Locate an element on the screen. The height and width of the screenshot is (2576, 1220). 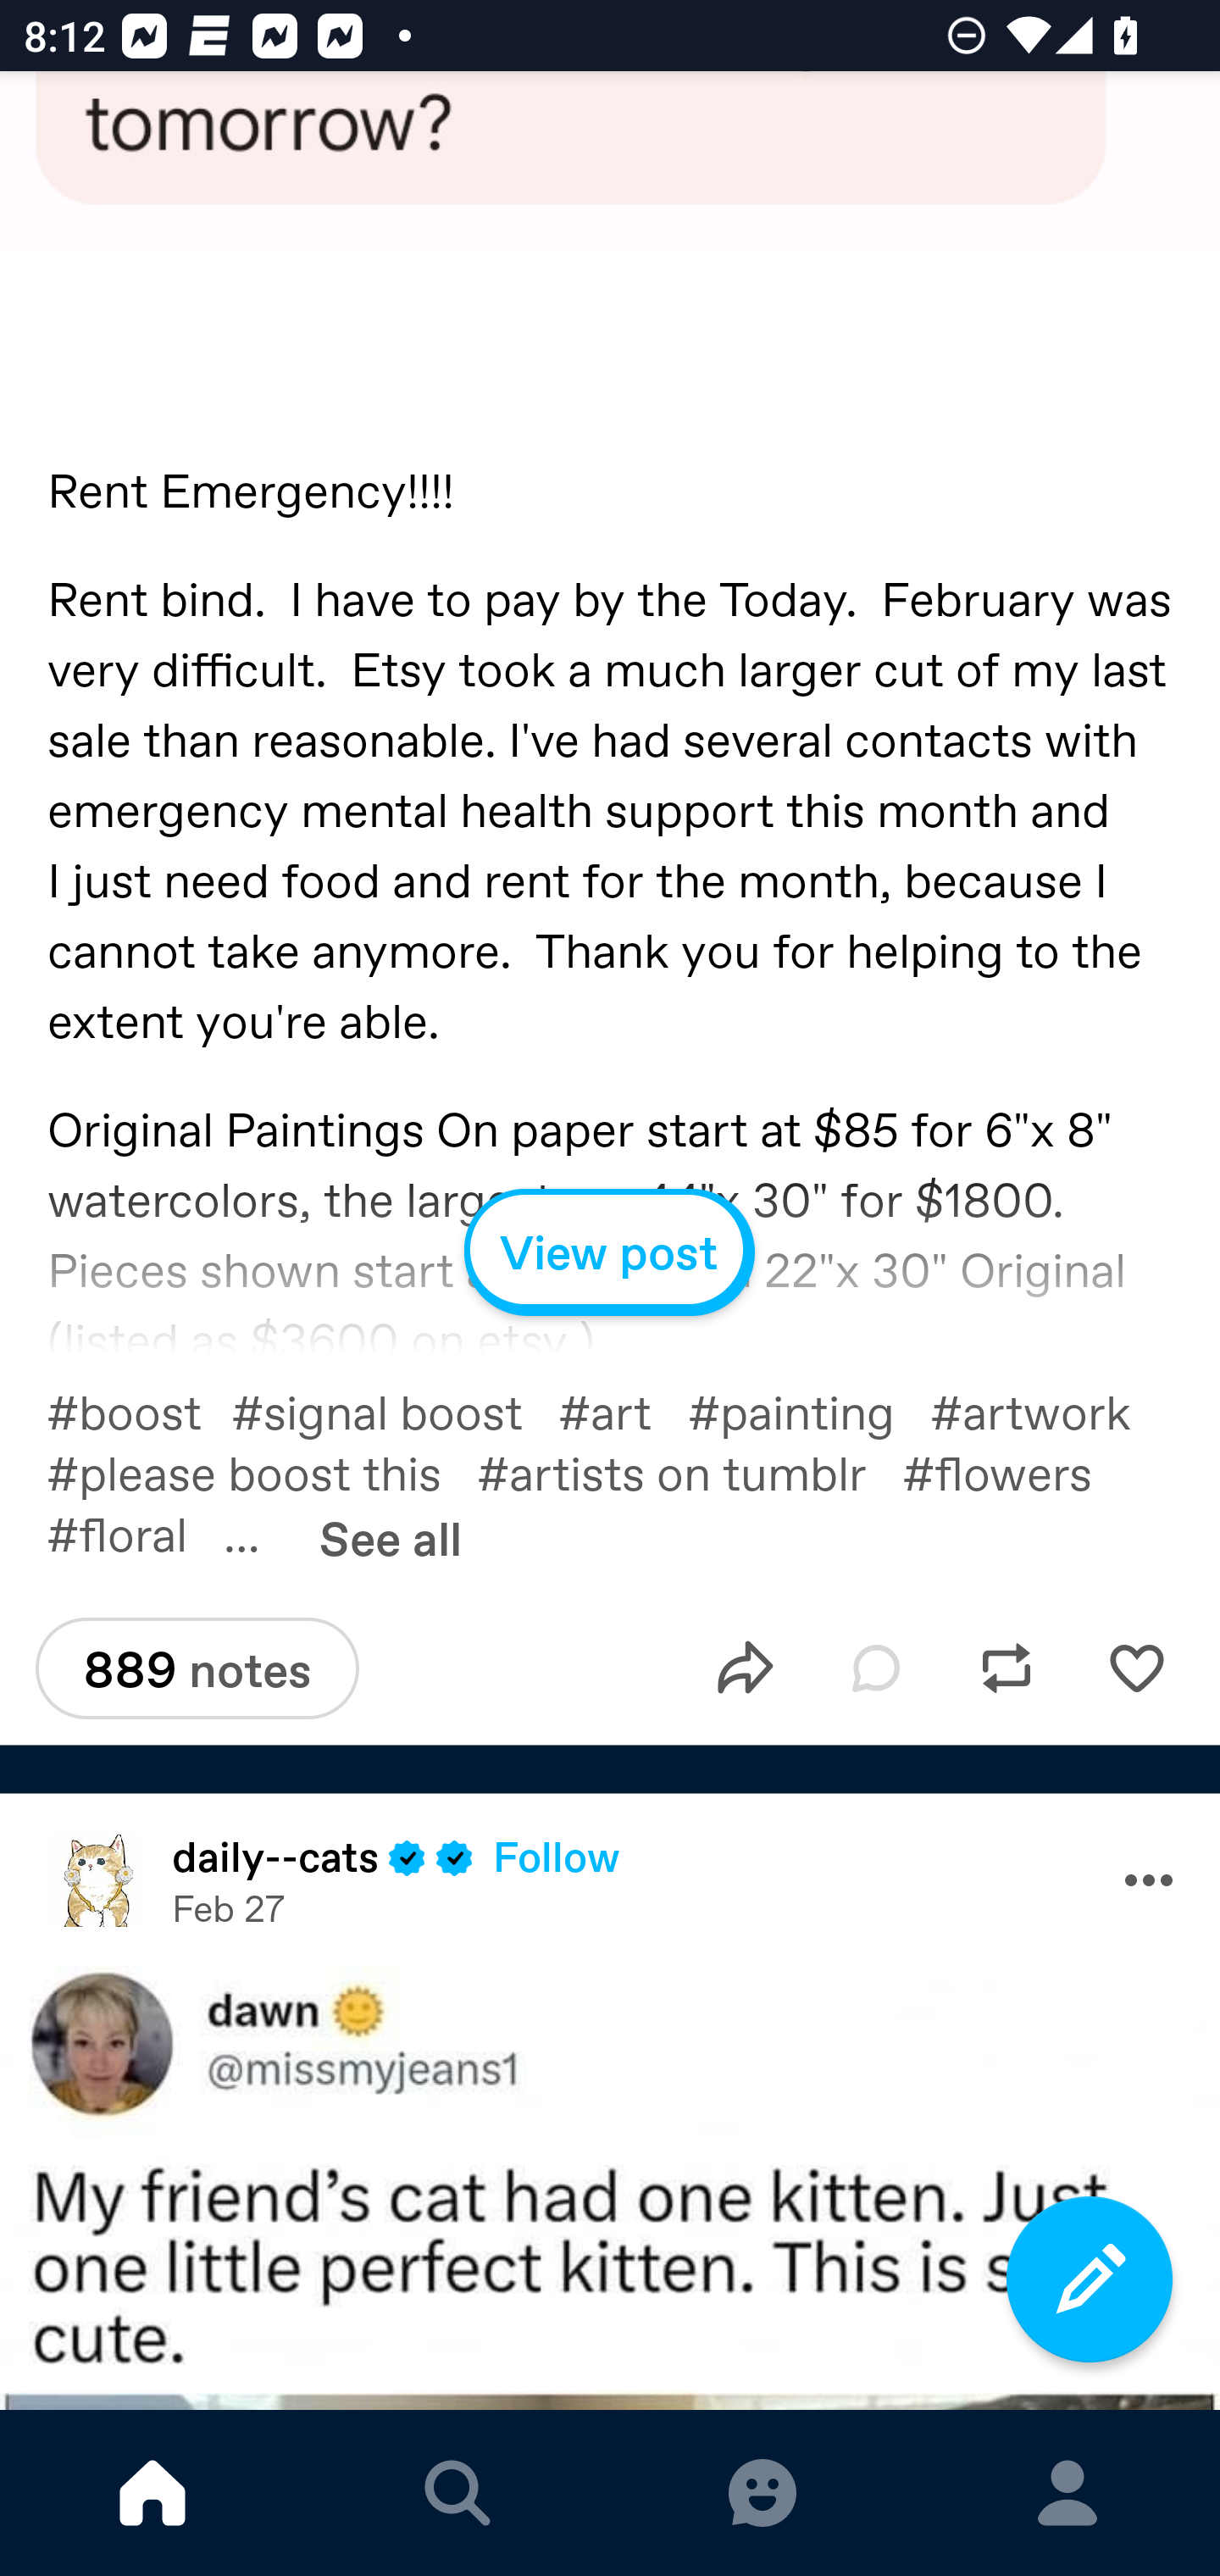
#boost is located at coordinates (139, 1412).